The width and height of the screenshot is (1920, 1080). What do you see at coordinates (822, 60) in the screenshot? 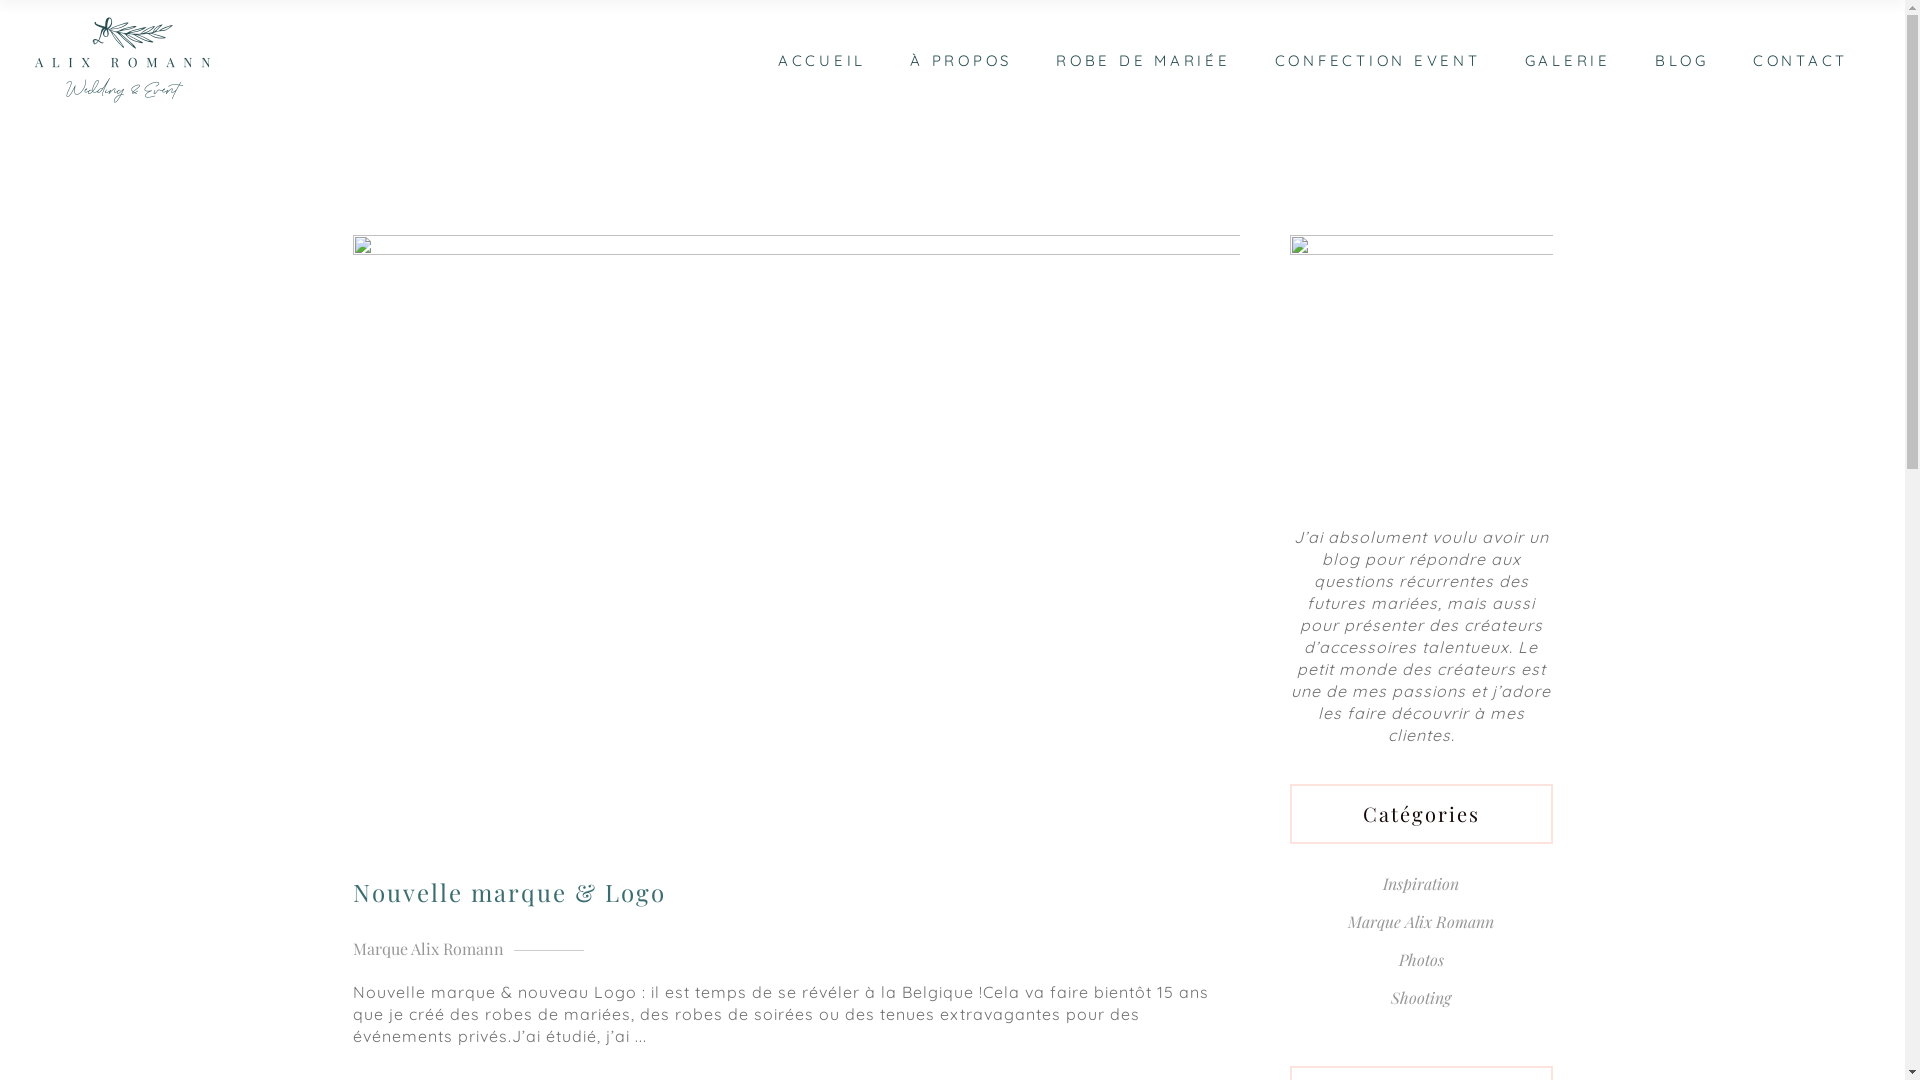
I see `ACCUEIL` at bounding box center [822, 60].